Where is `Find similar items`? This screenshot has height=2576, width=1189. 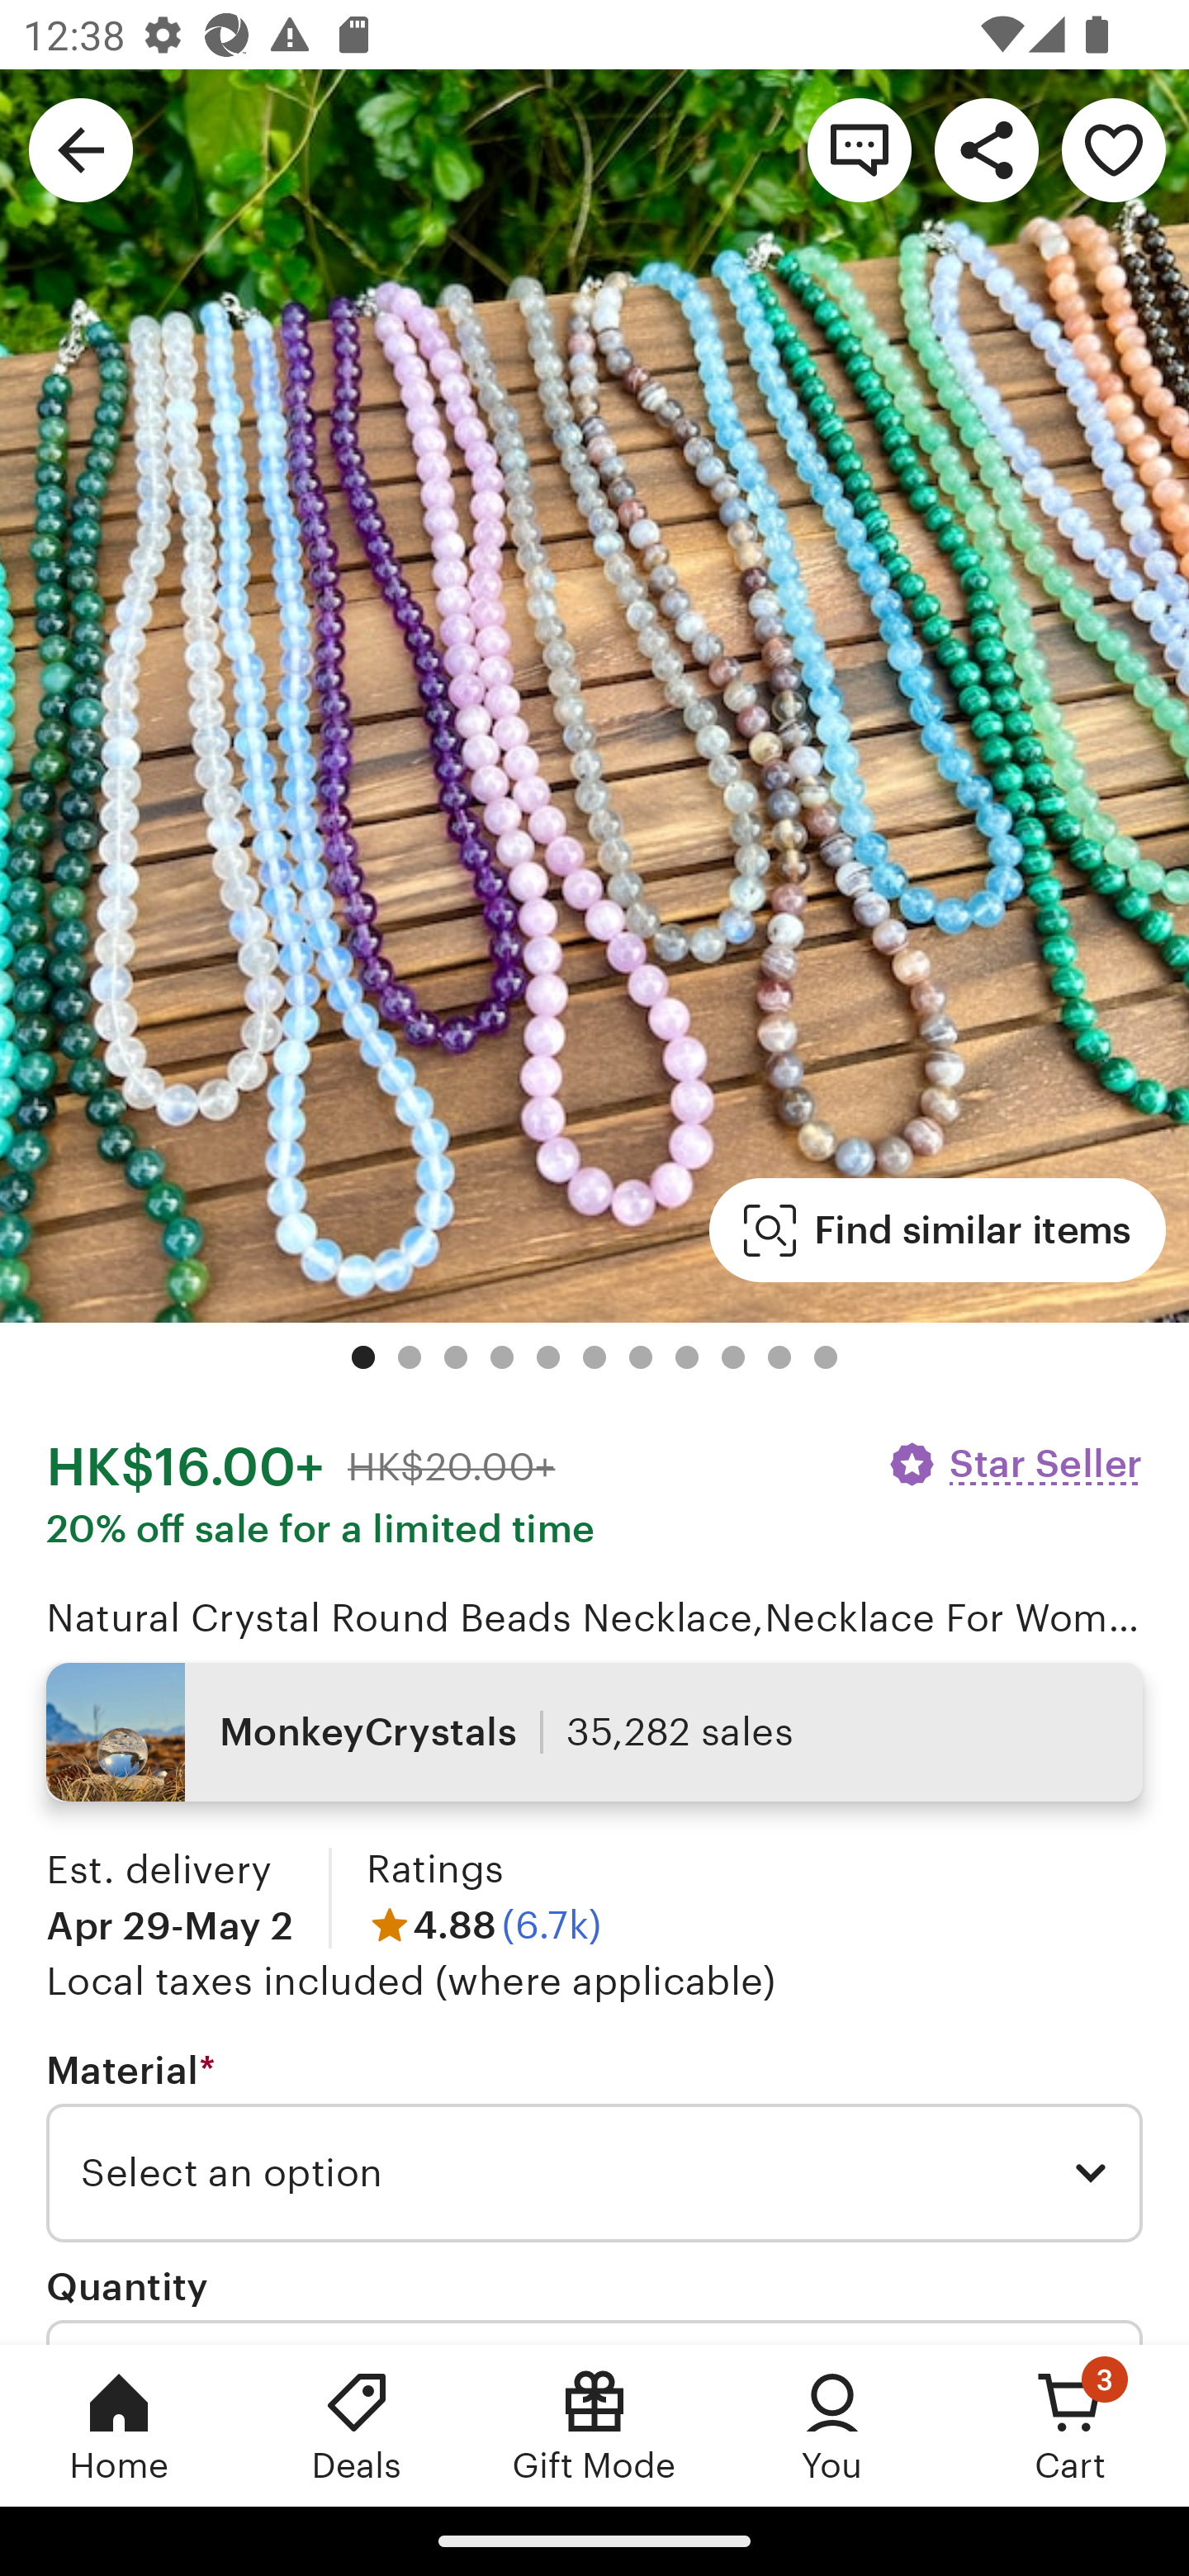
Find similar items is located at coordinates (938, 1230).